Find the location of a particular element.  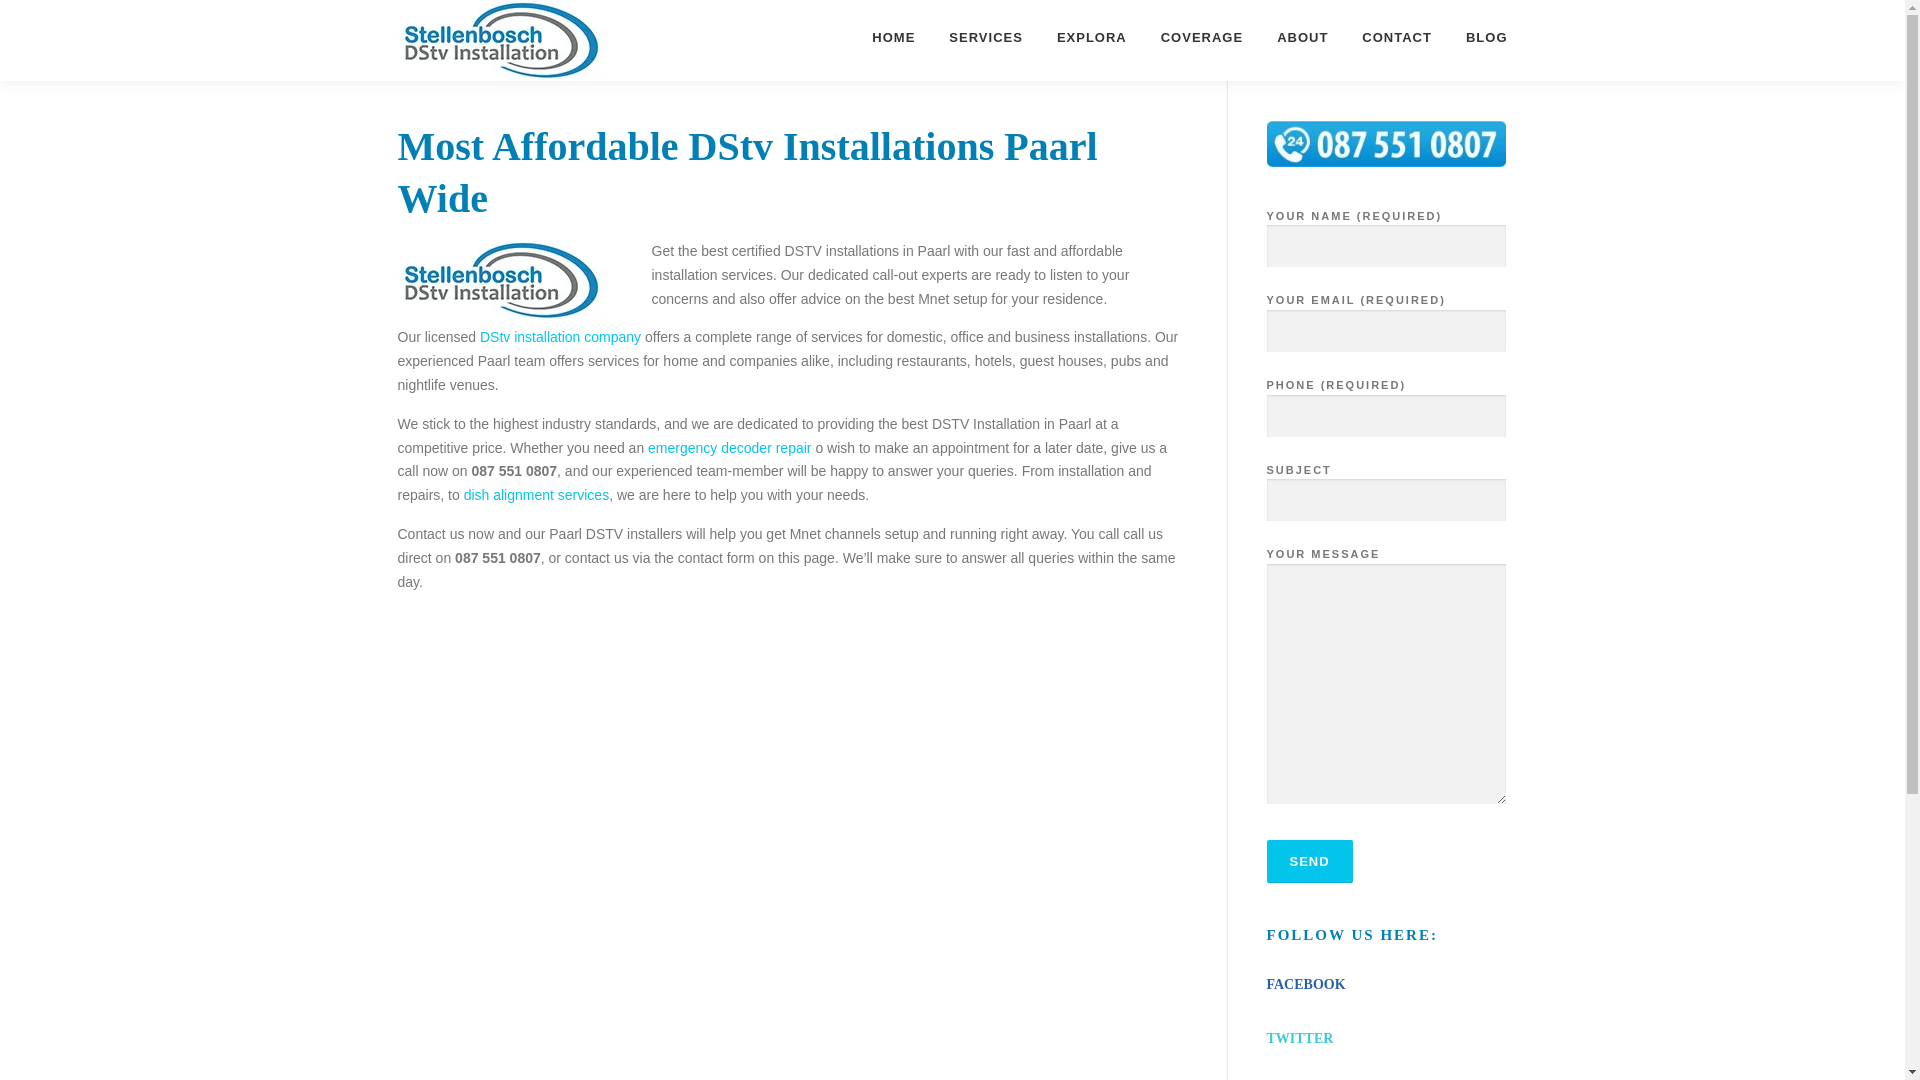

FACEBOOK is located at coordinates (1305, 984).